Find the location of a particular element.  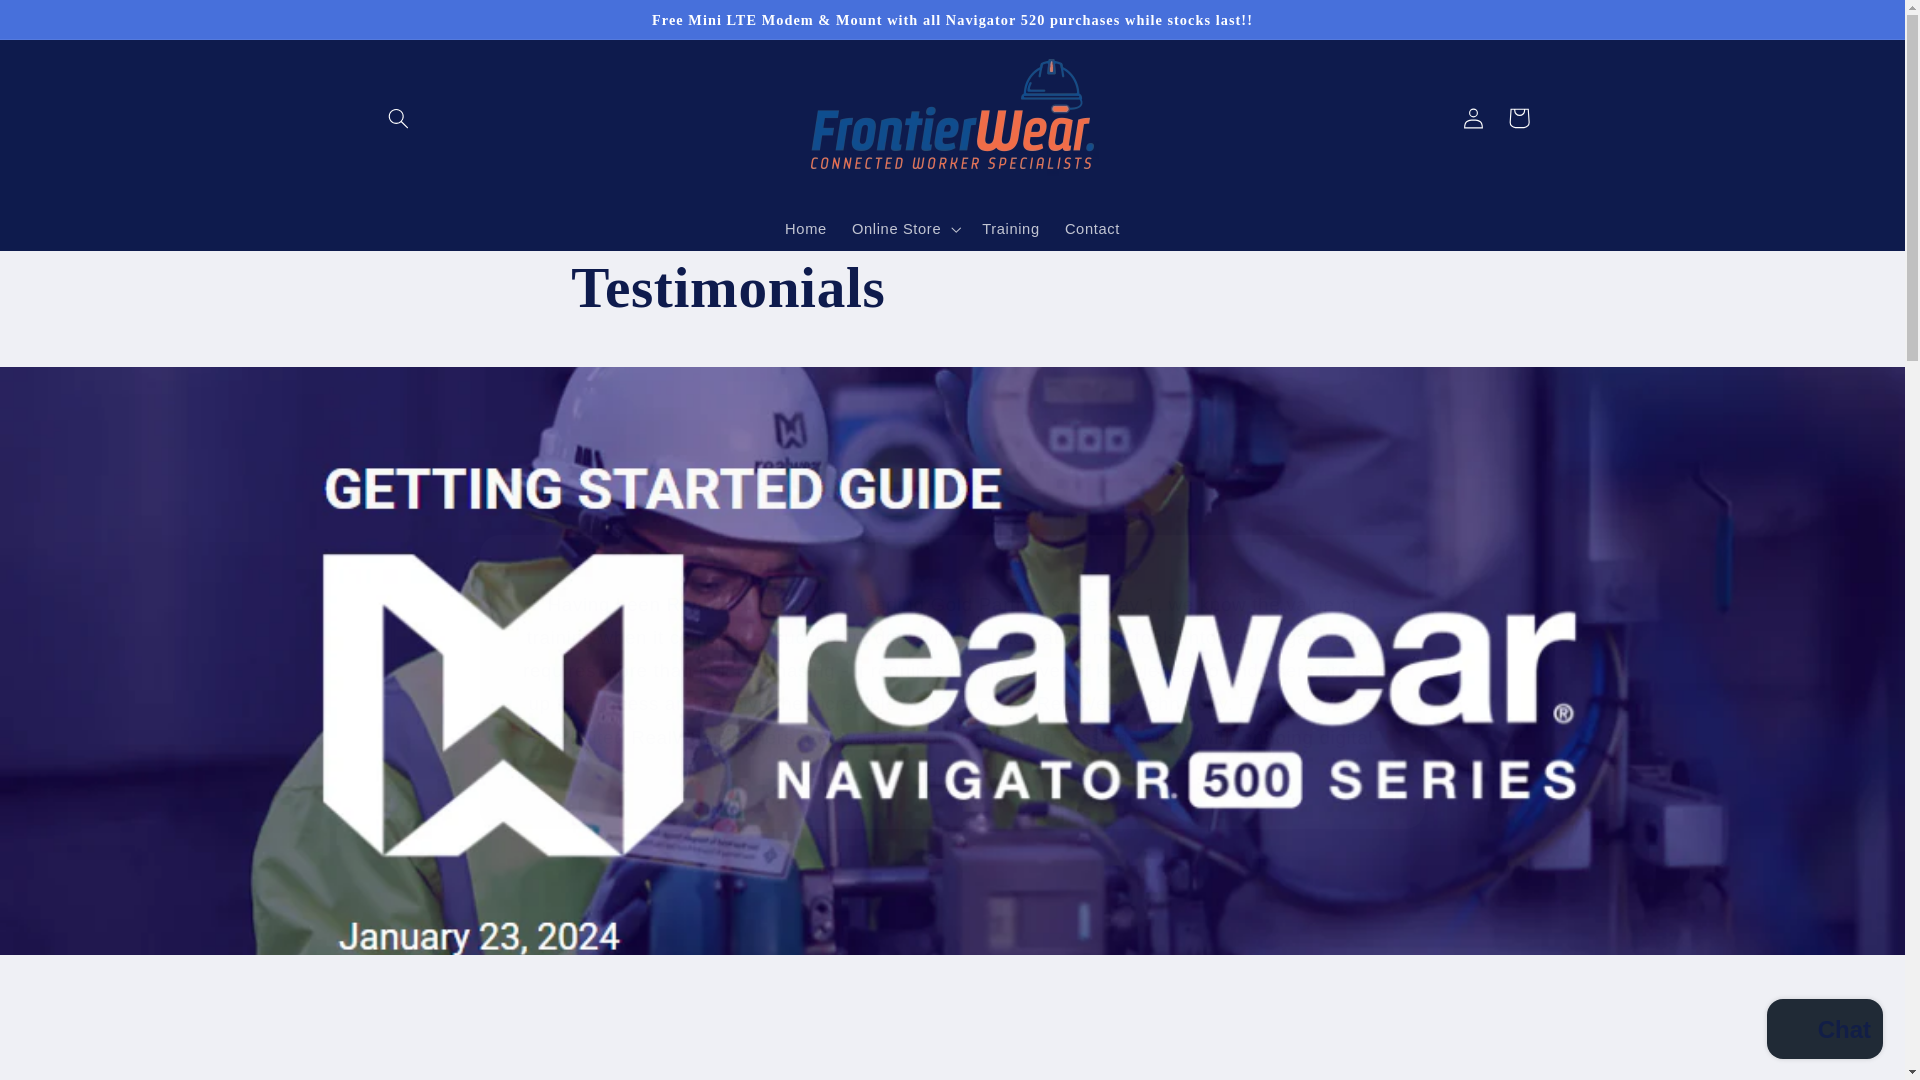

Testimonials is located at coordinates (951, 288).